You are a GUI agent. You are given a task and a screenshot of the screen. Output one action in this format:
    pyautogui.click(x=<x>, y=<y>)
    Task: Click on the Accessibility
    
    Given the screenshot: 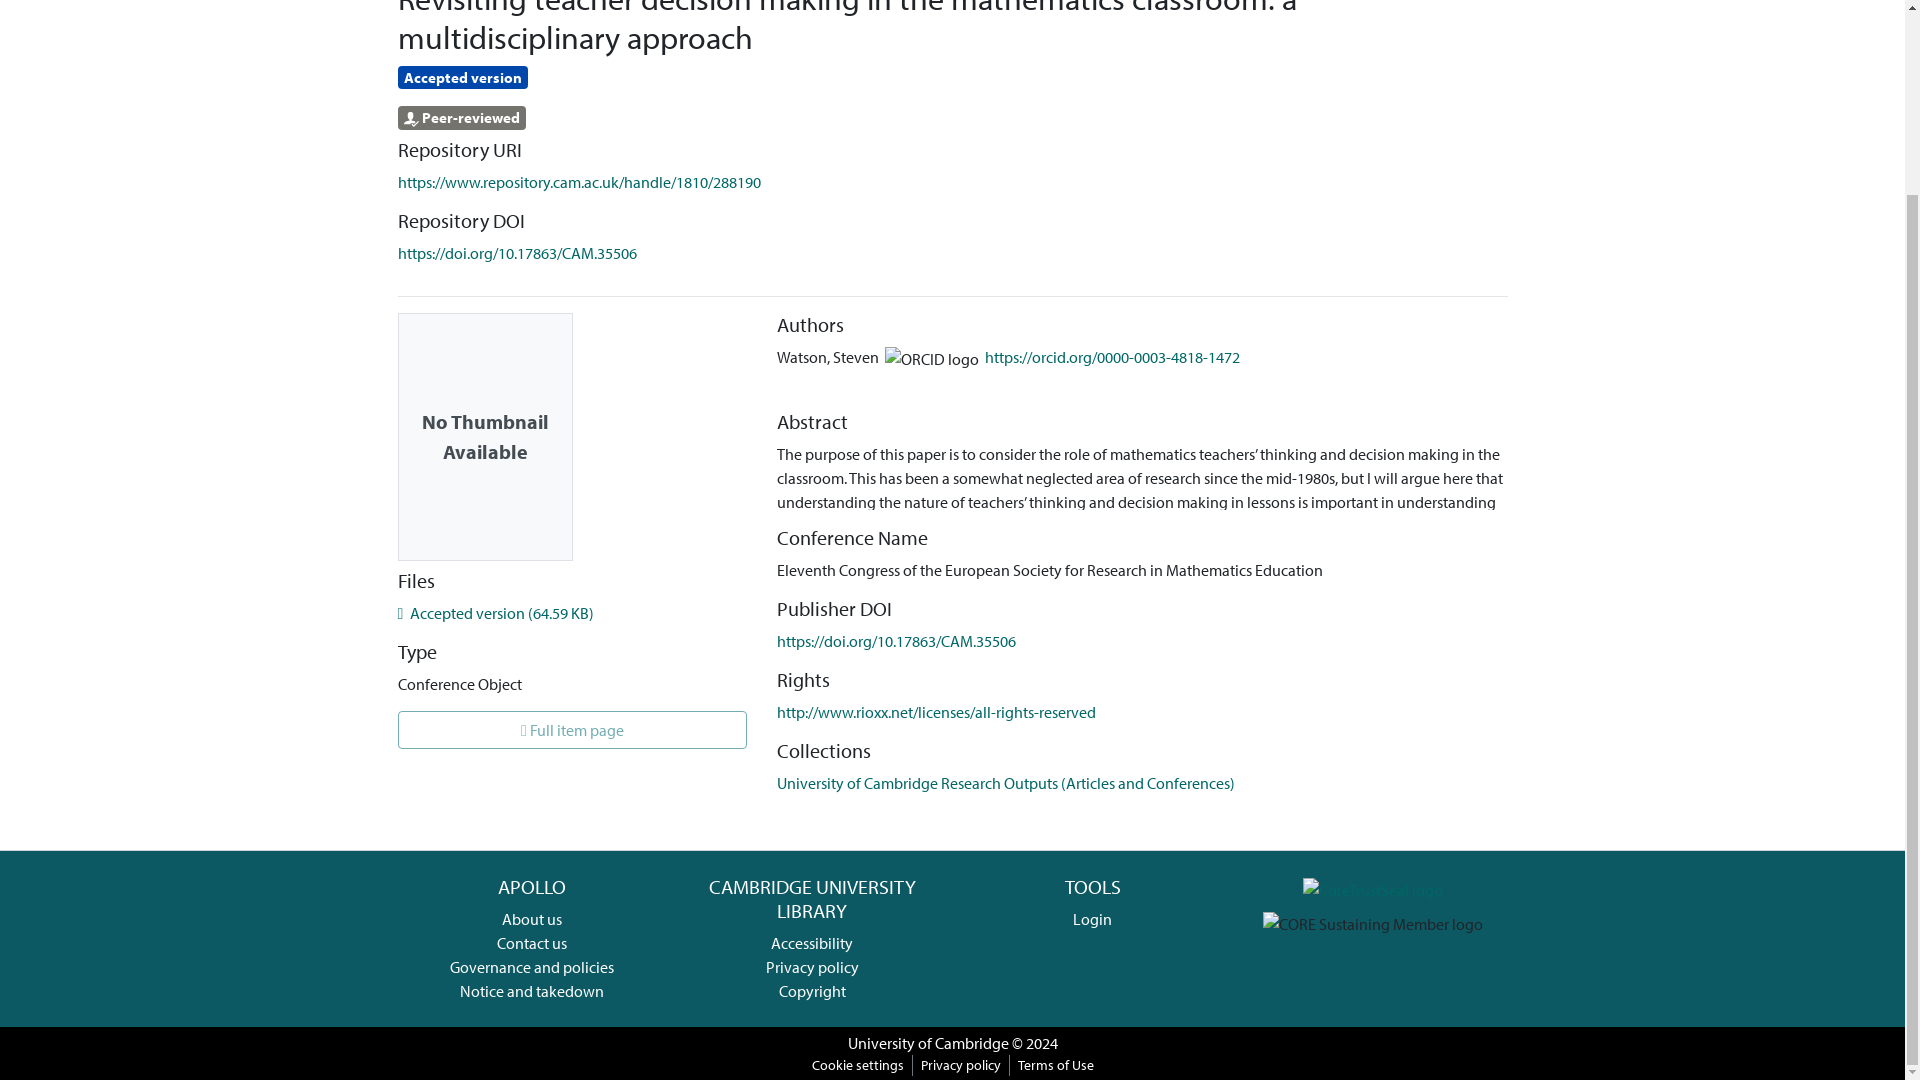 What is the action you would take?
    pyautogui.click(x=812, y=942)
    